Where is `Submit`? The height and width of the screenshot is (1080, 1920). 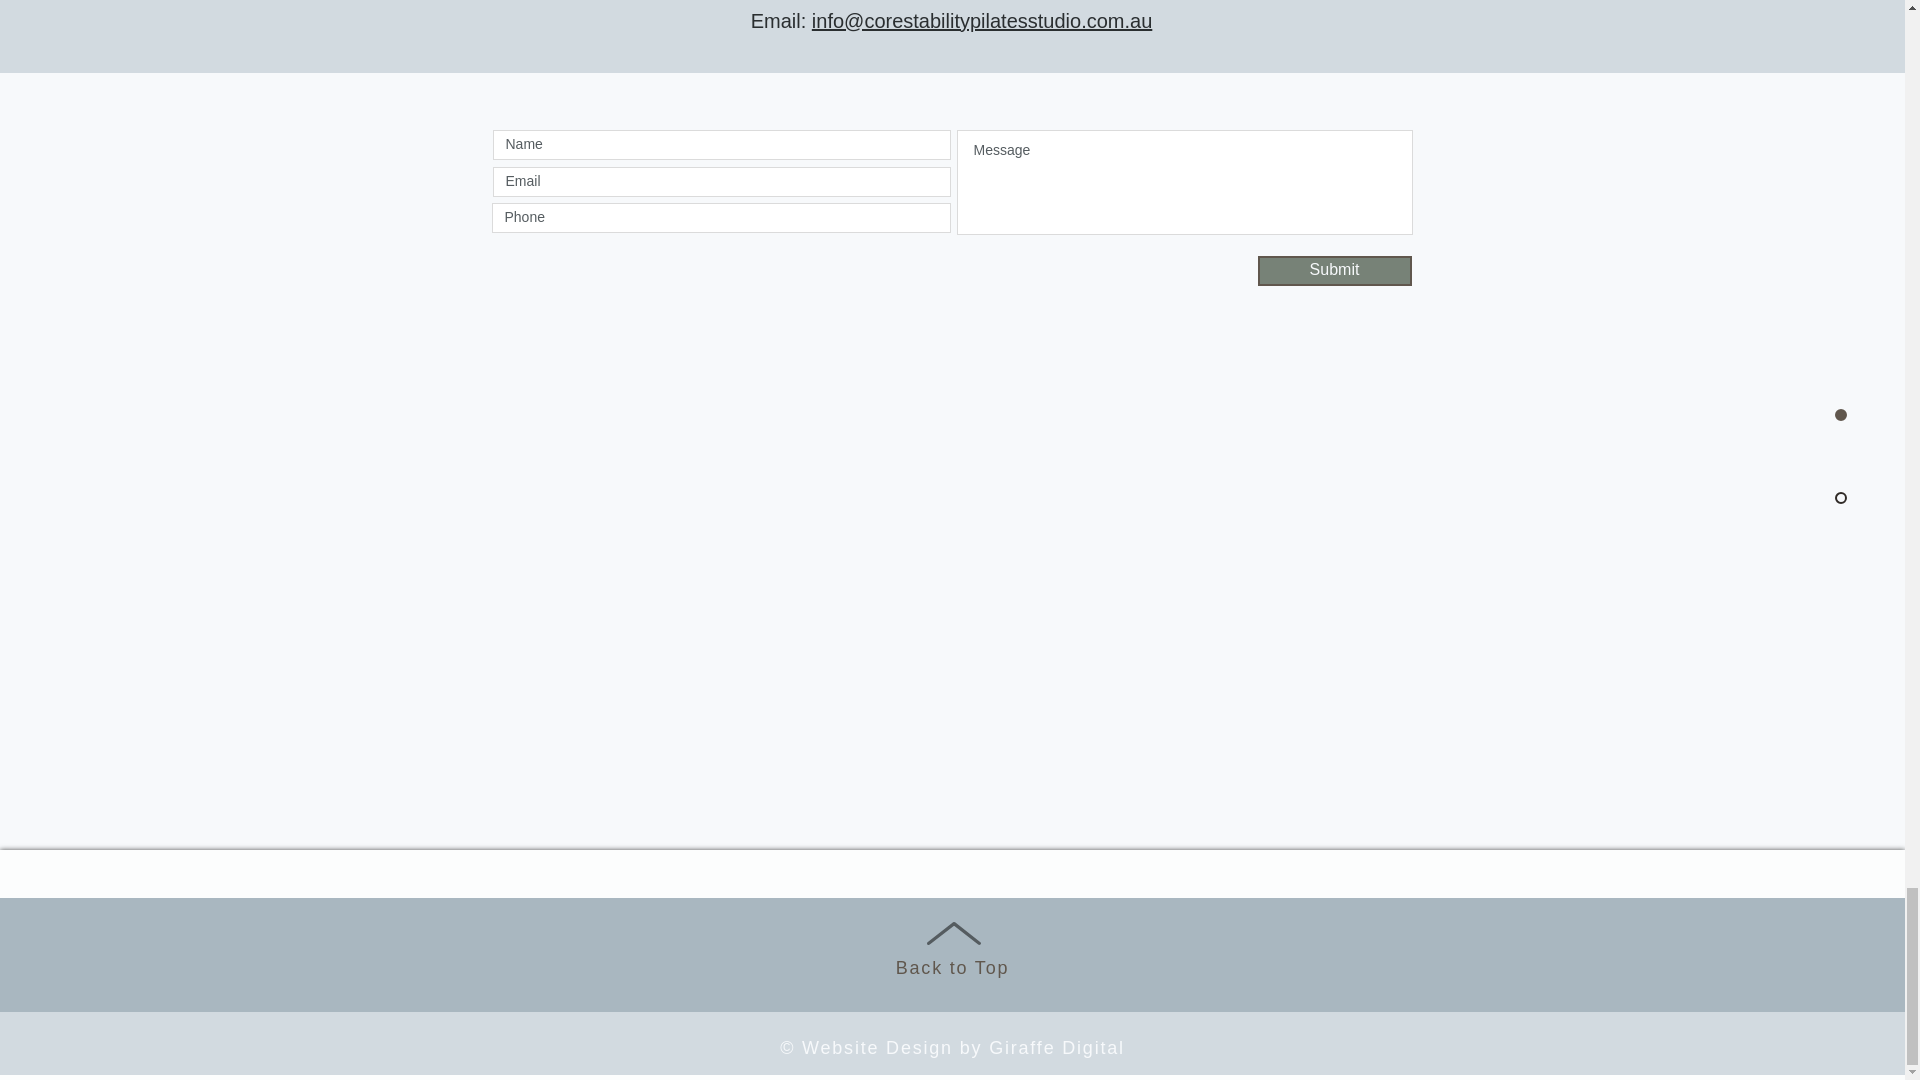
Submit is located at coordinates (1334, 270).